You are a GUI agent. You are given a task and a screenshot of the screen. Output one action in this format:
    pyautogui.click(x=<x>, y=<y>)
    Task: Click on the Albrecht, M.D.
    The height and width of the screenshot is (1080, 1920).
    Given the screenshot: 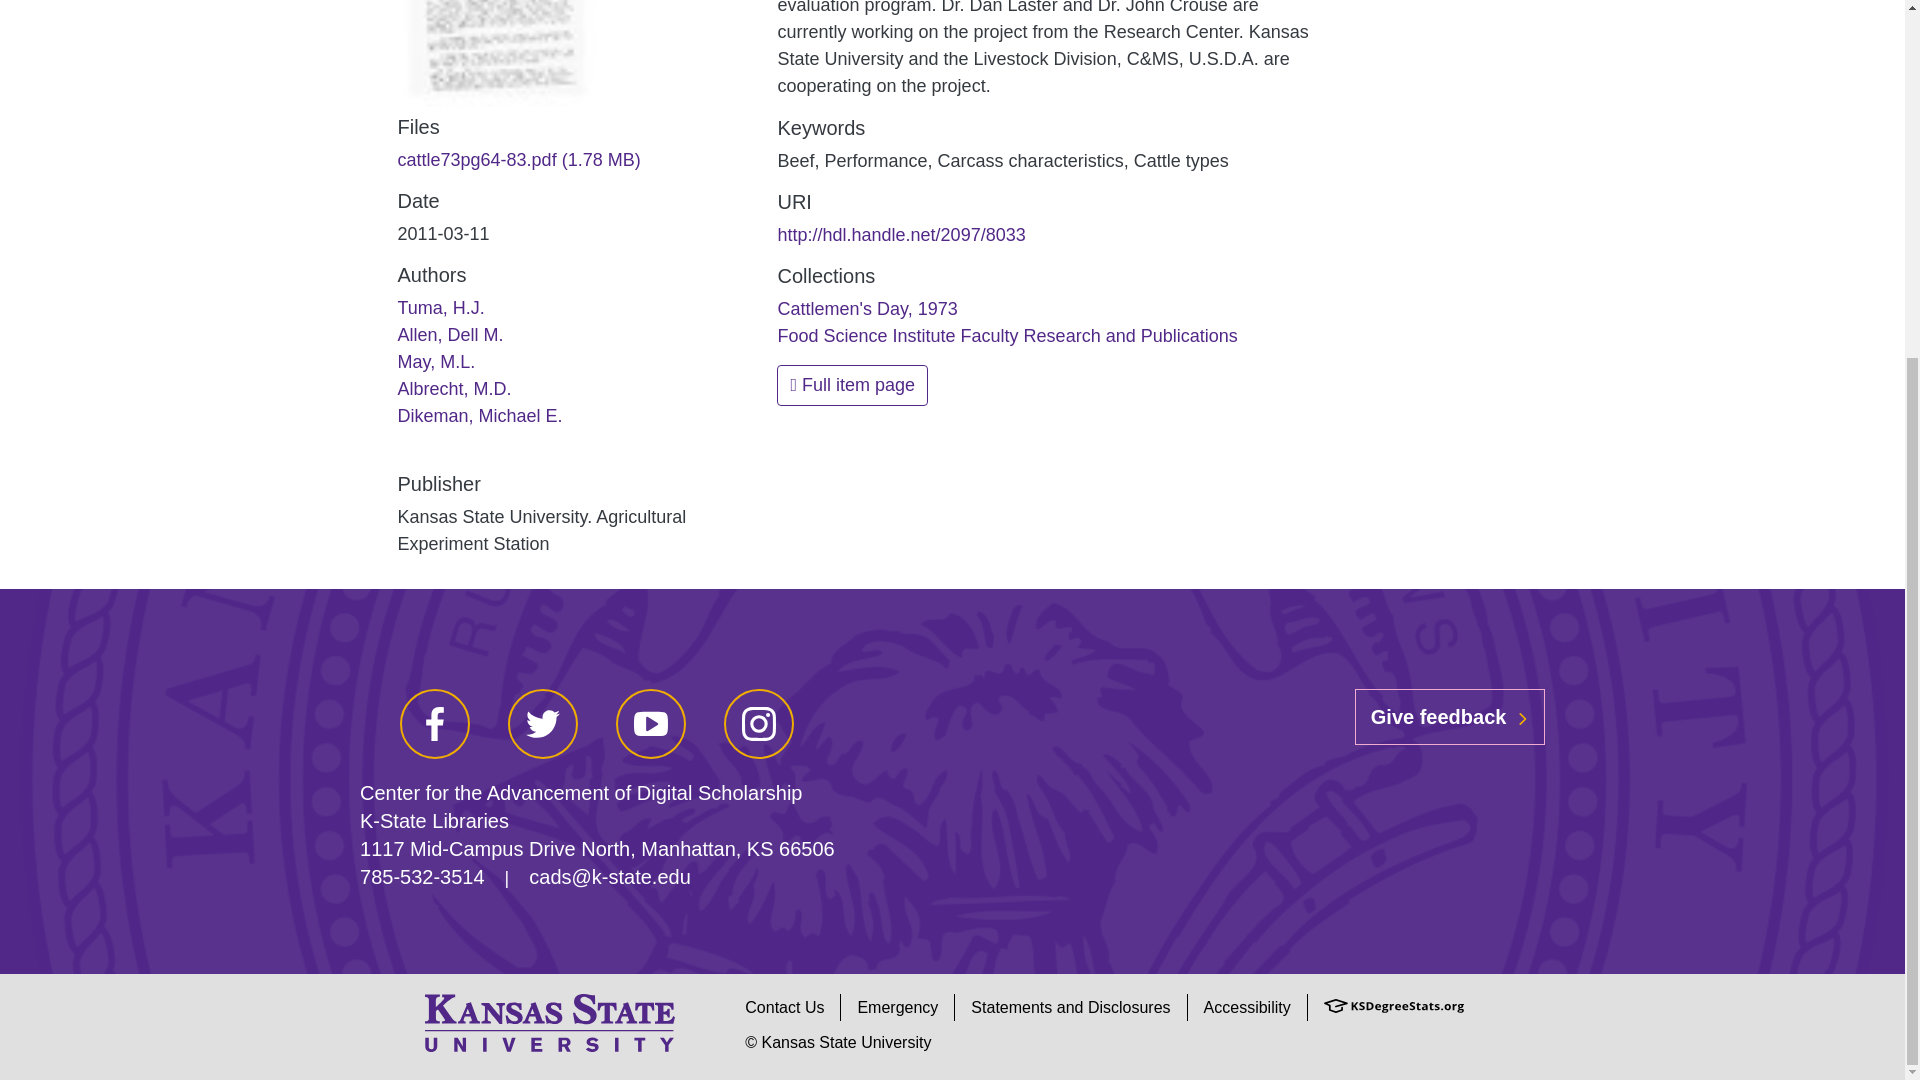 What is the action you would take?
    pyautogui.click(x=454, y=388)
    